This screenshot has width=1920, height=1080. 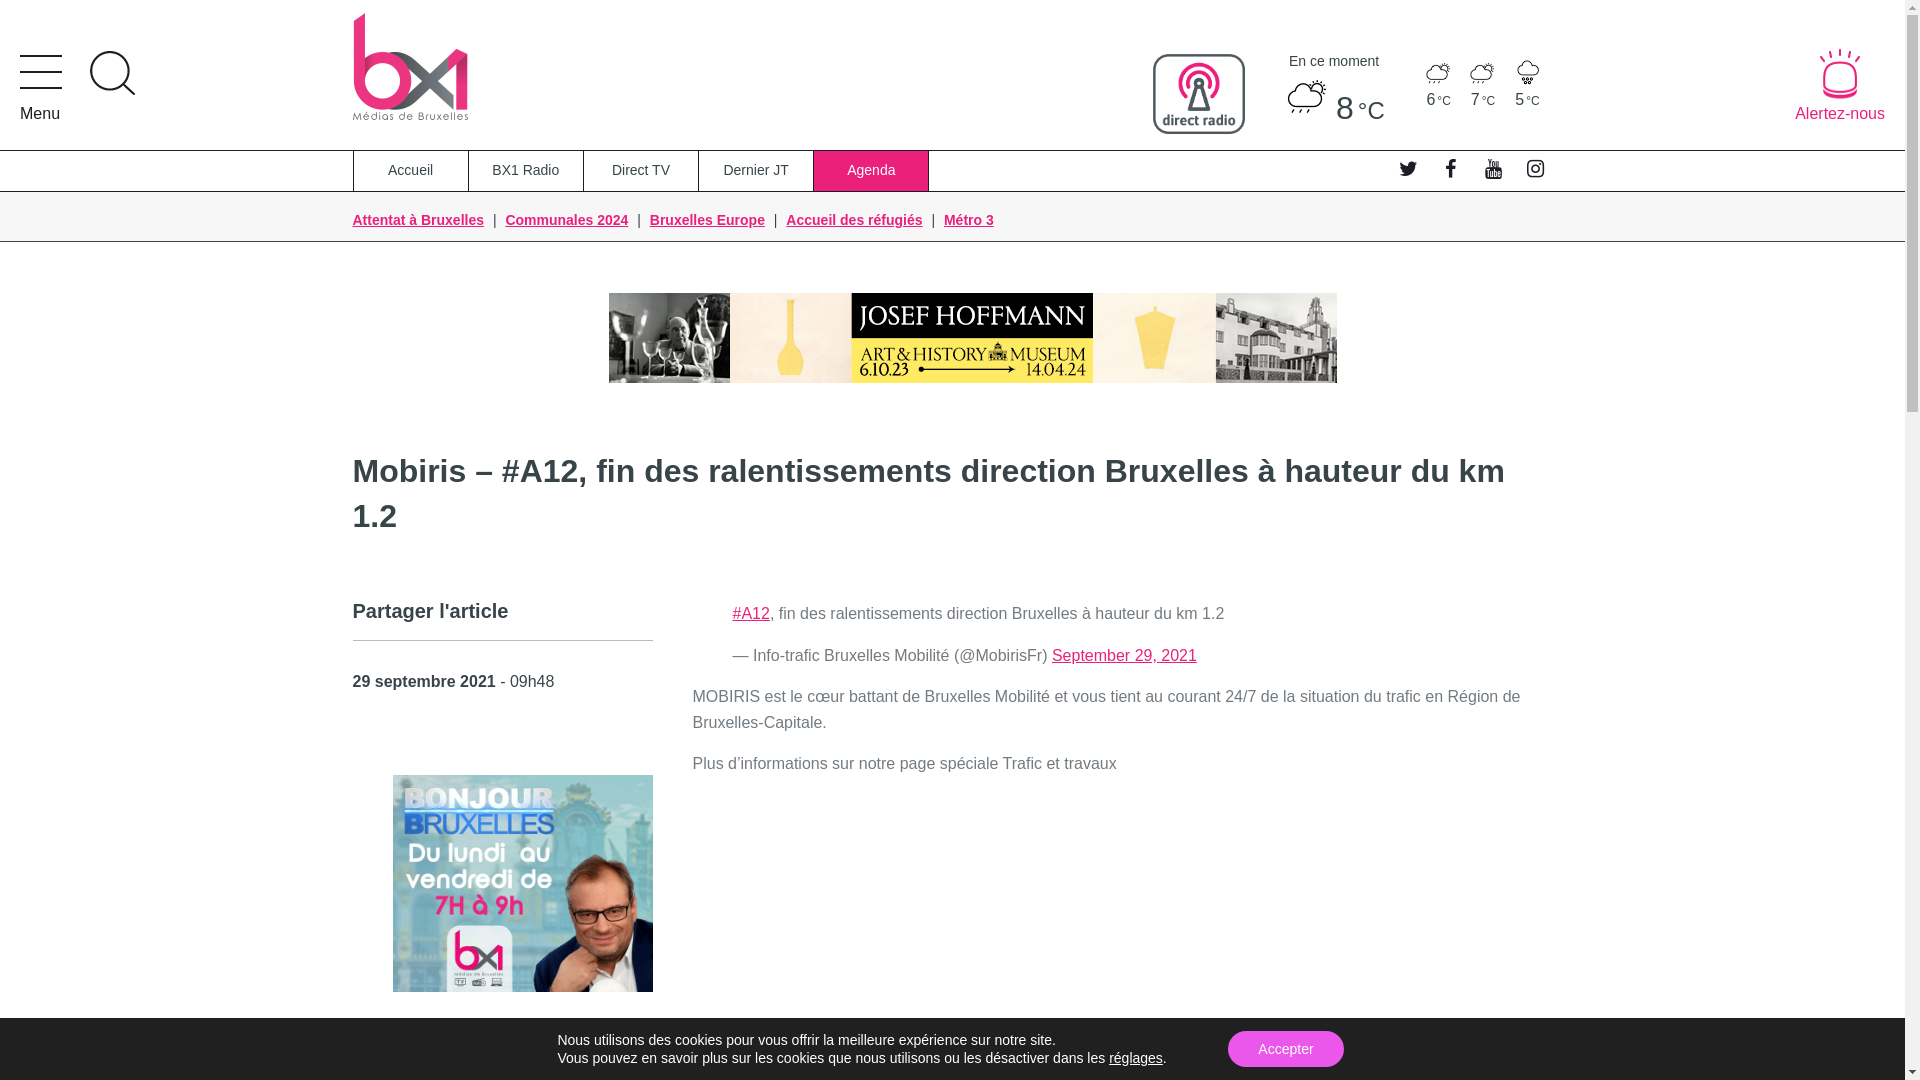 I want to click on Direct TV, so click(x=642, y=171).